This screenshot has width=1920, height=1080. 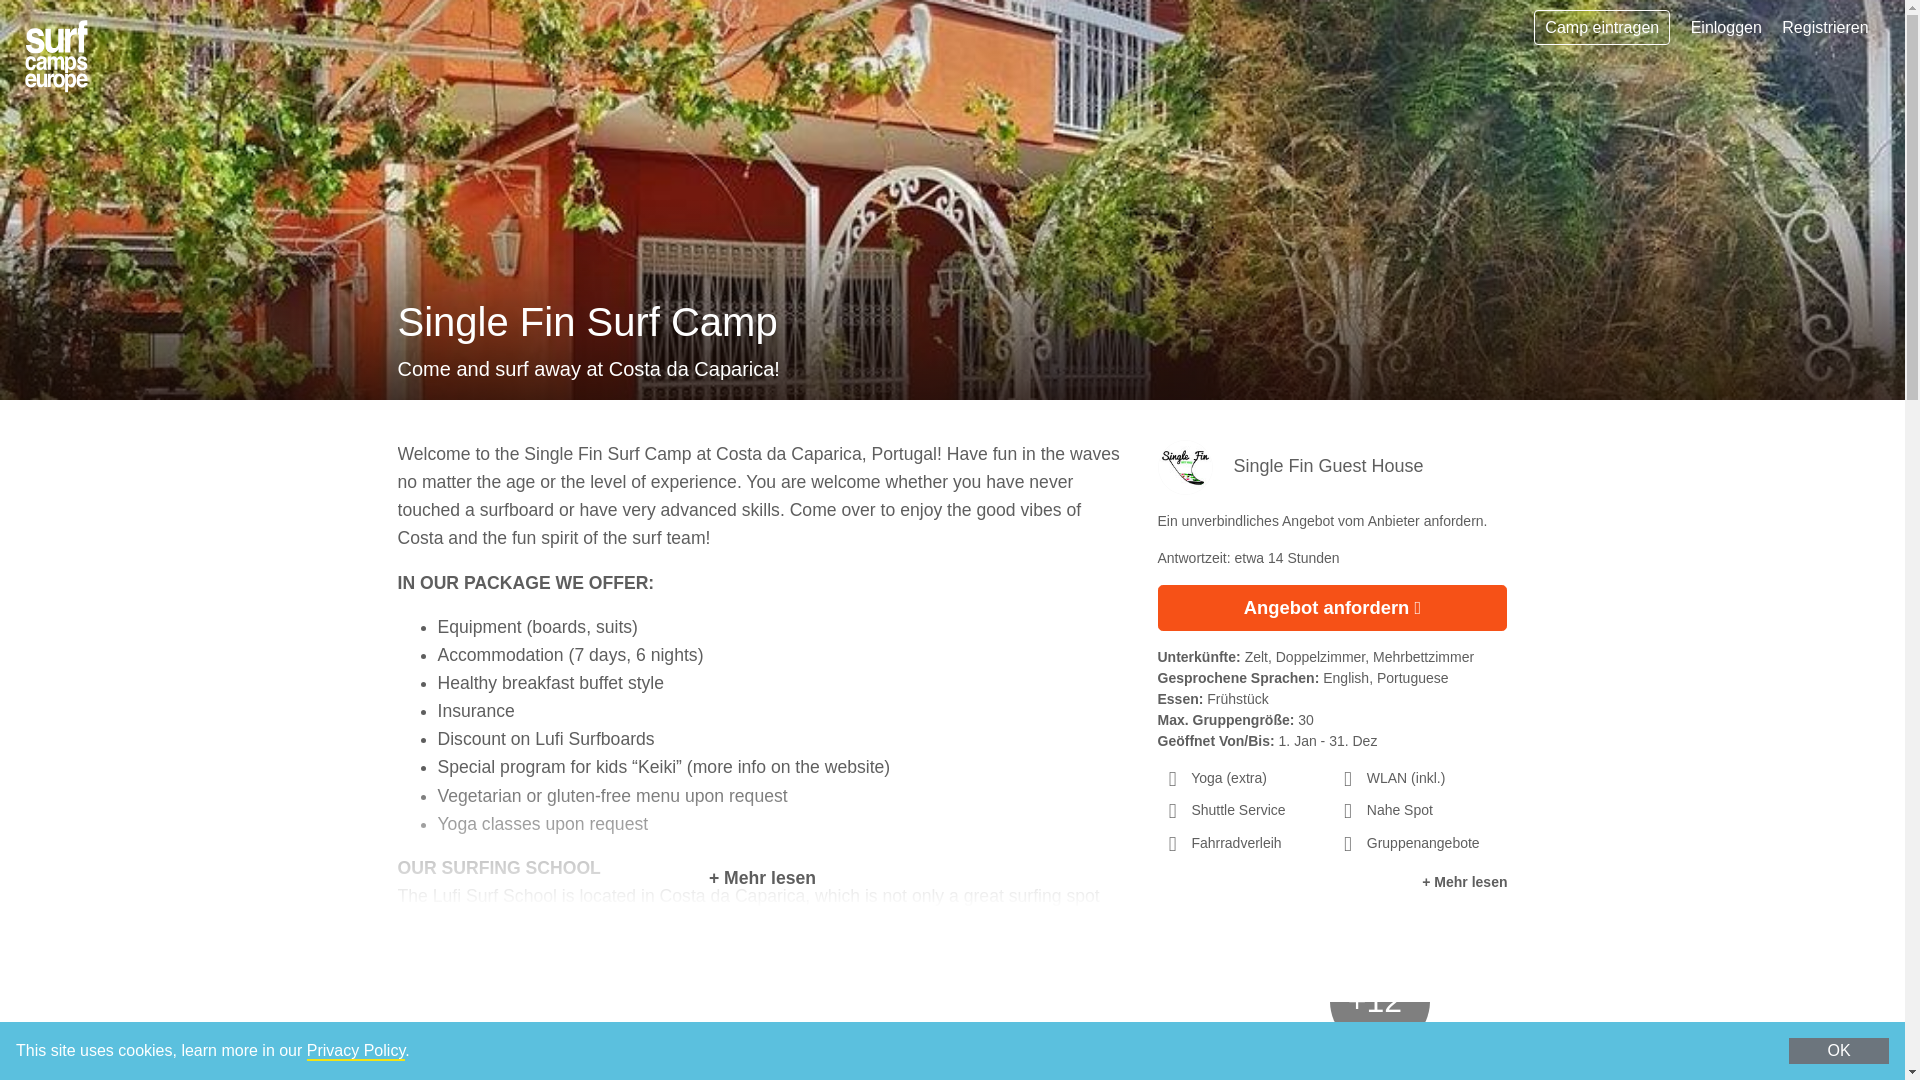 I want to click on Privacy Policy, so click(x=356, y=1051).